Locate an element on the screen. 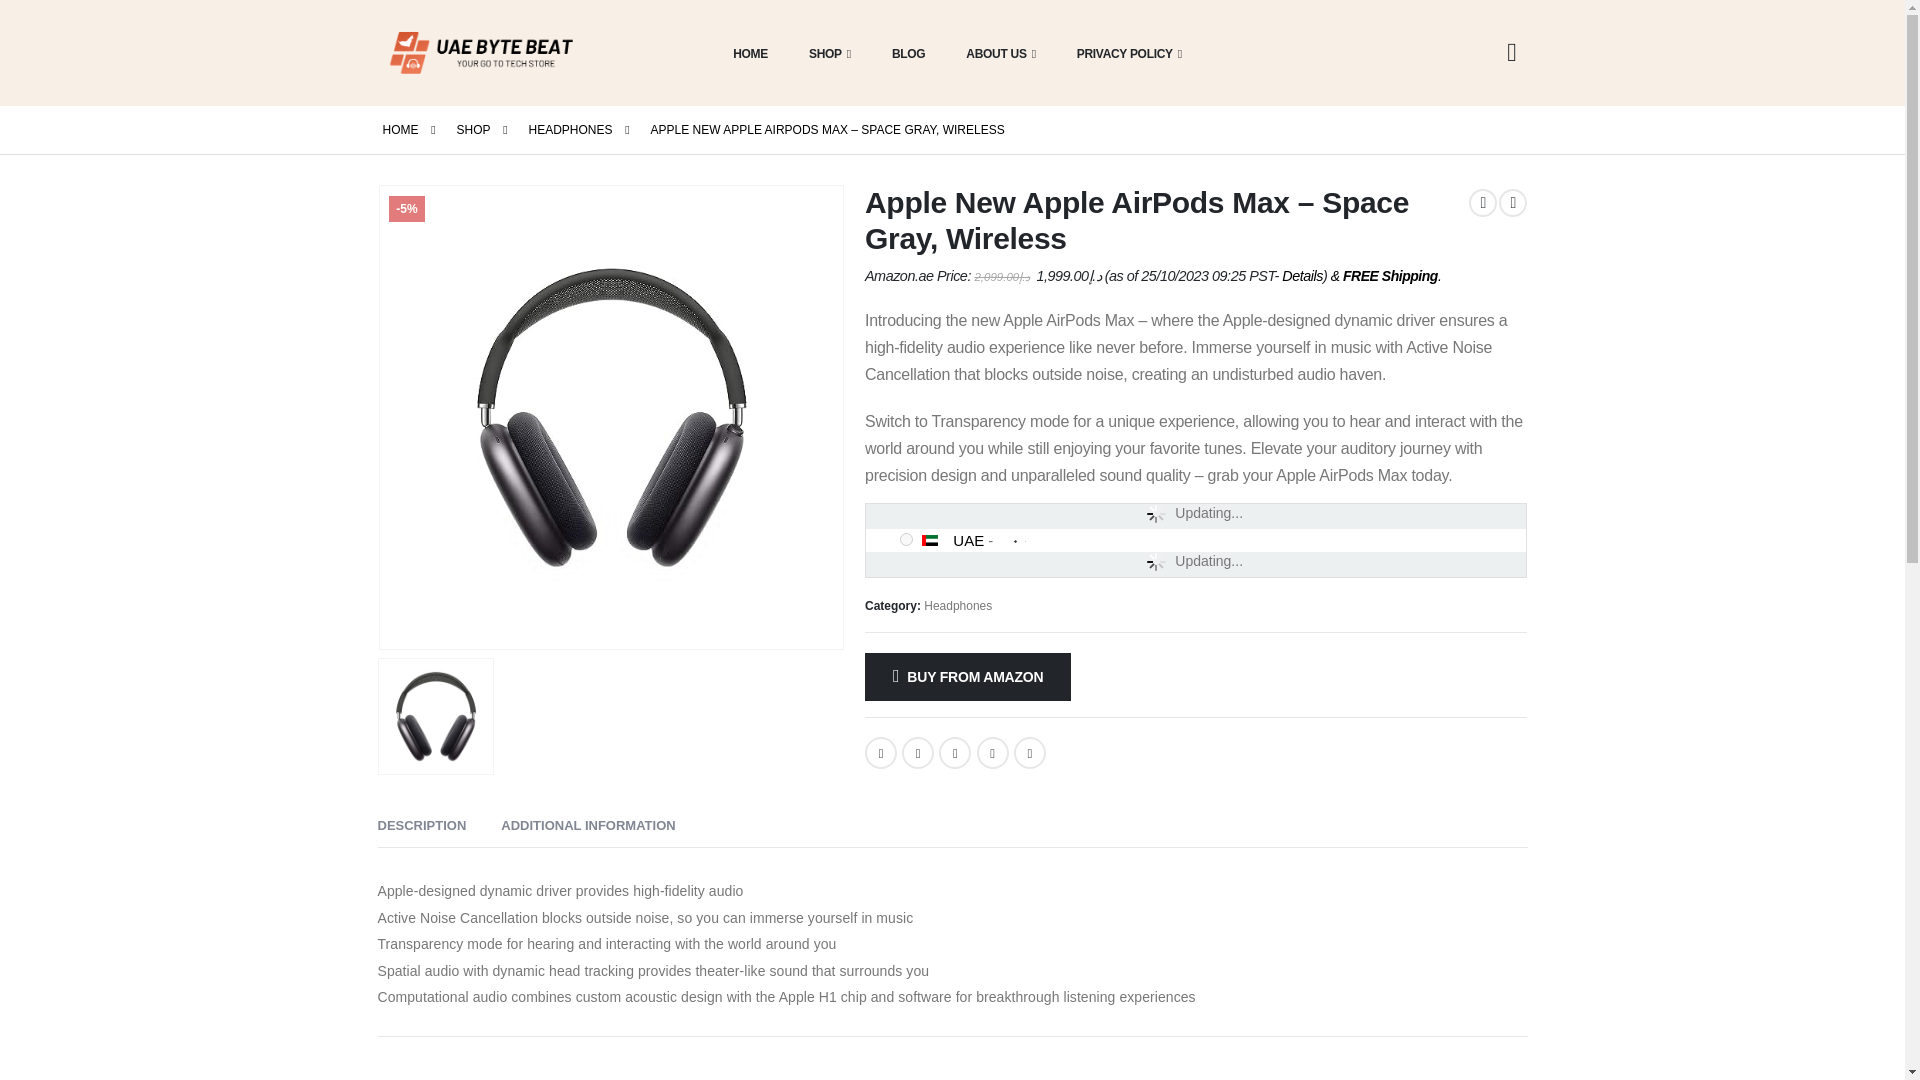 The width and height of the screenshot is (1920, 1080). on is located at coordinates (906, 540).